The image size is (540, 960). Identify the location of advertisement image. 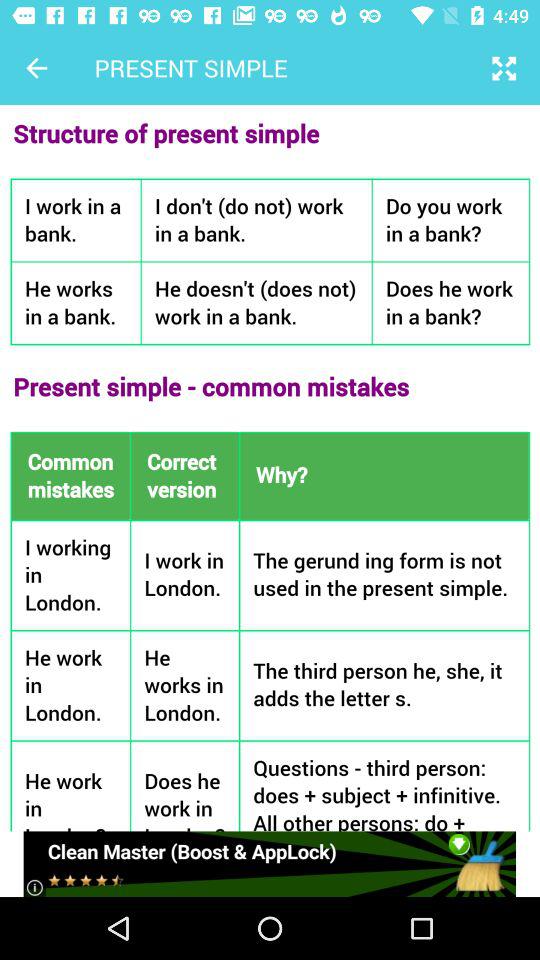
(270, 864).